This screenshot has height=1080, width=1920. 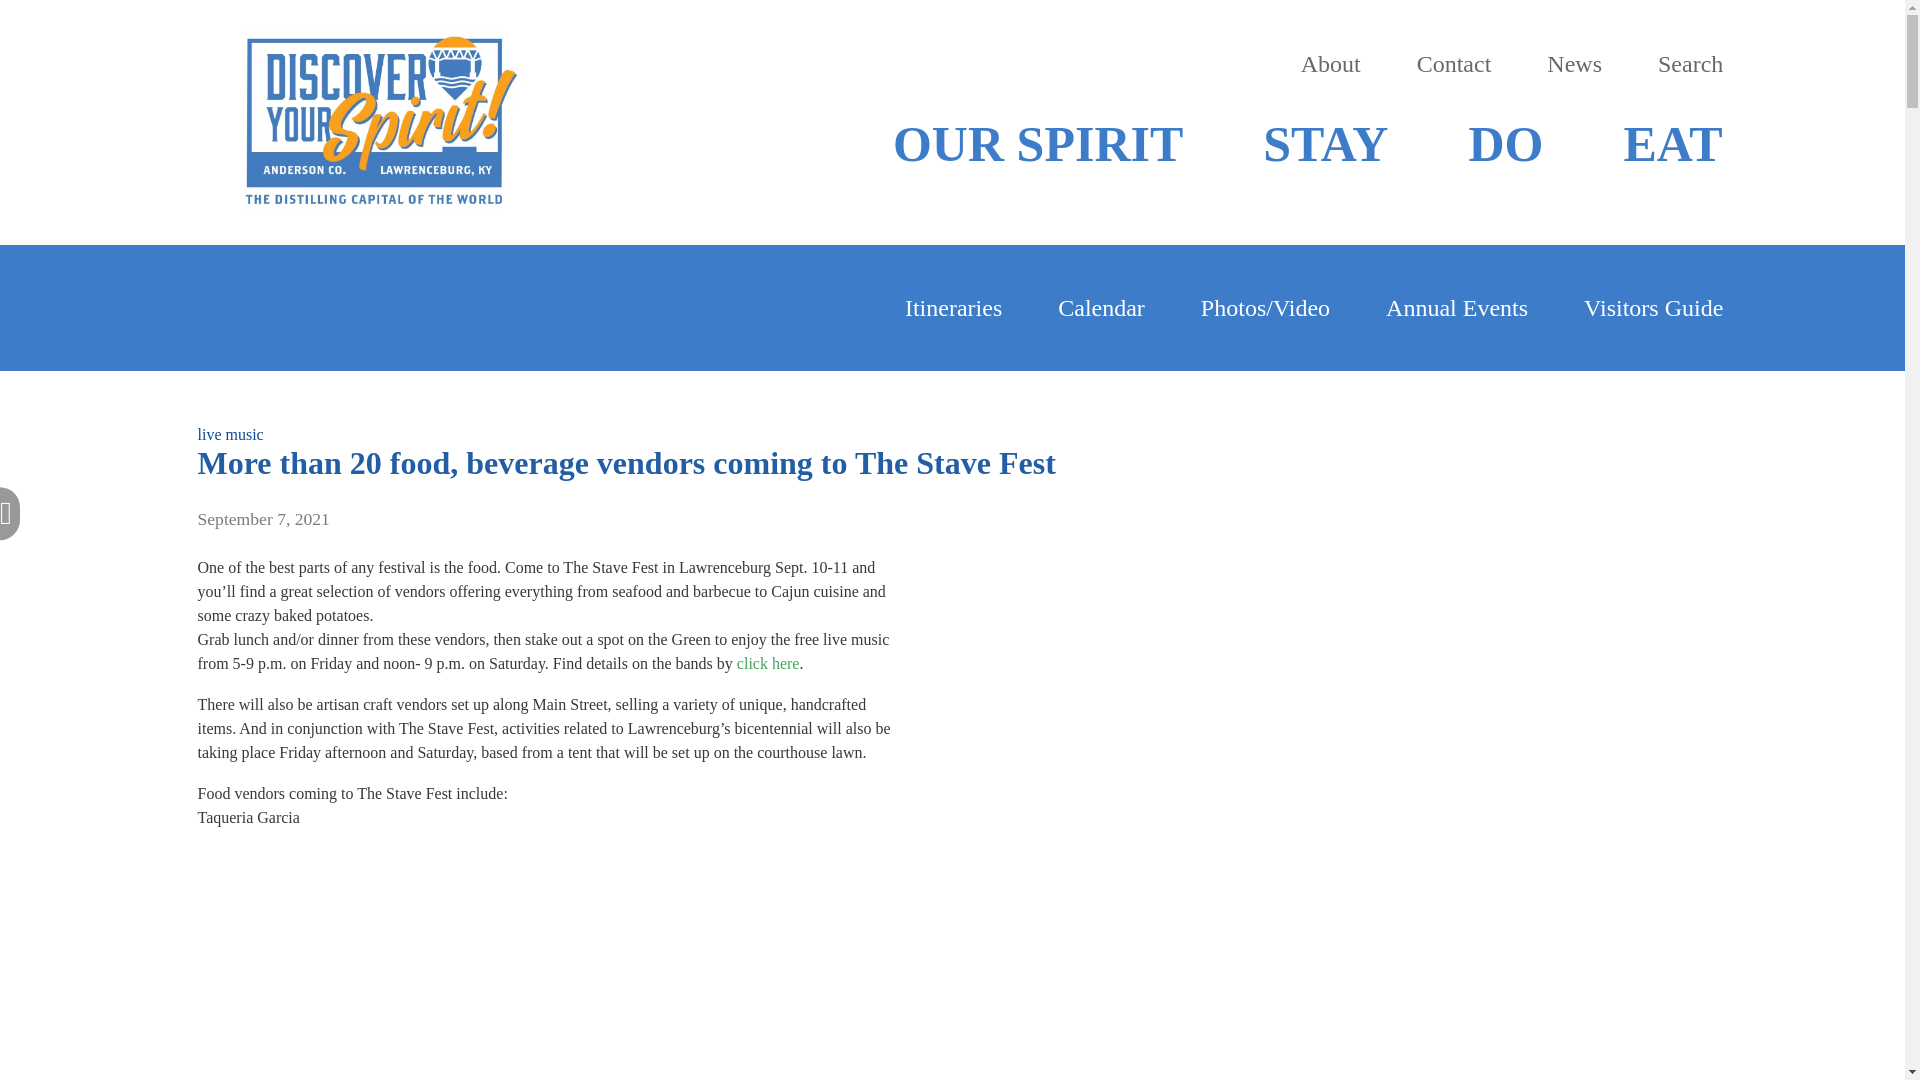 I want to click on DO, so click(x=1506, y=144).